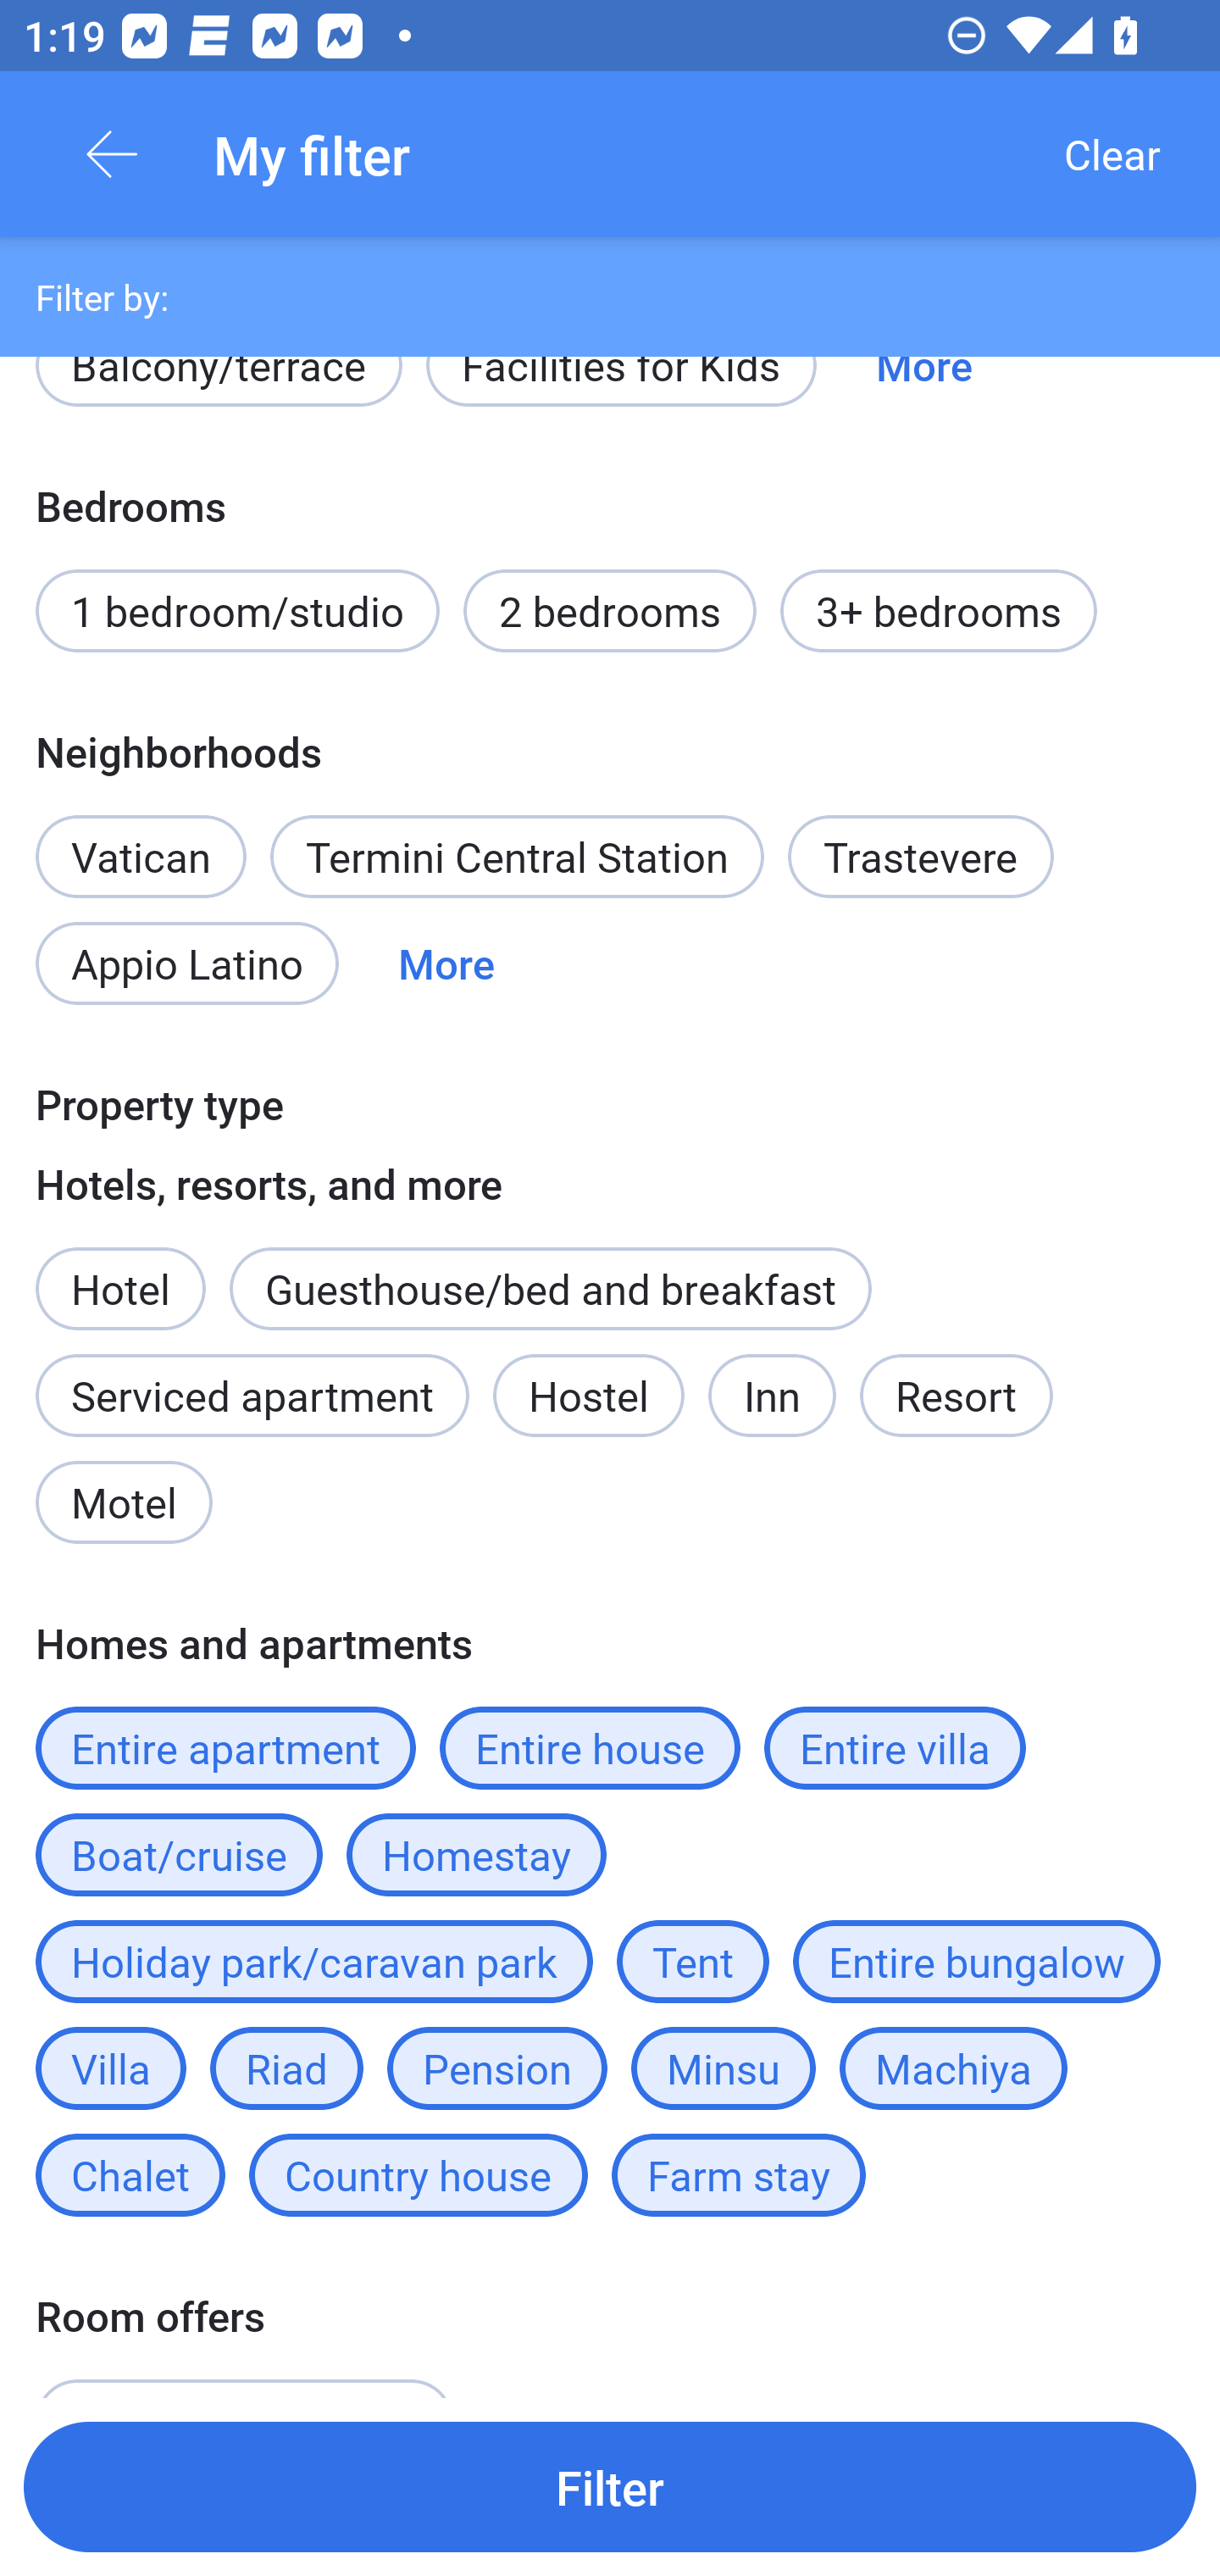 This screenshot has height=2576, width=1220. Describe the element at coordinates (551, 1289) in the screenshot. I see `Guesthouse/bed and breakfast` at that location.